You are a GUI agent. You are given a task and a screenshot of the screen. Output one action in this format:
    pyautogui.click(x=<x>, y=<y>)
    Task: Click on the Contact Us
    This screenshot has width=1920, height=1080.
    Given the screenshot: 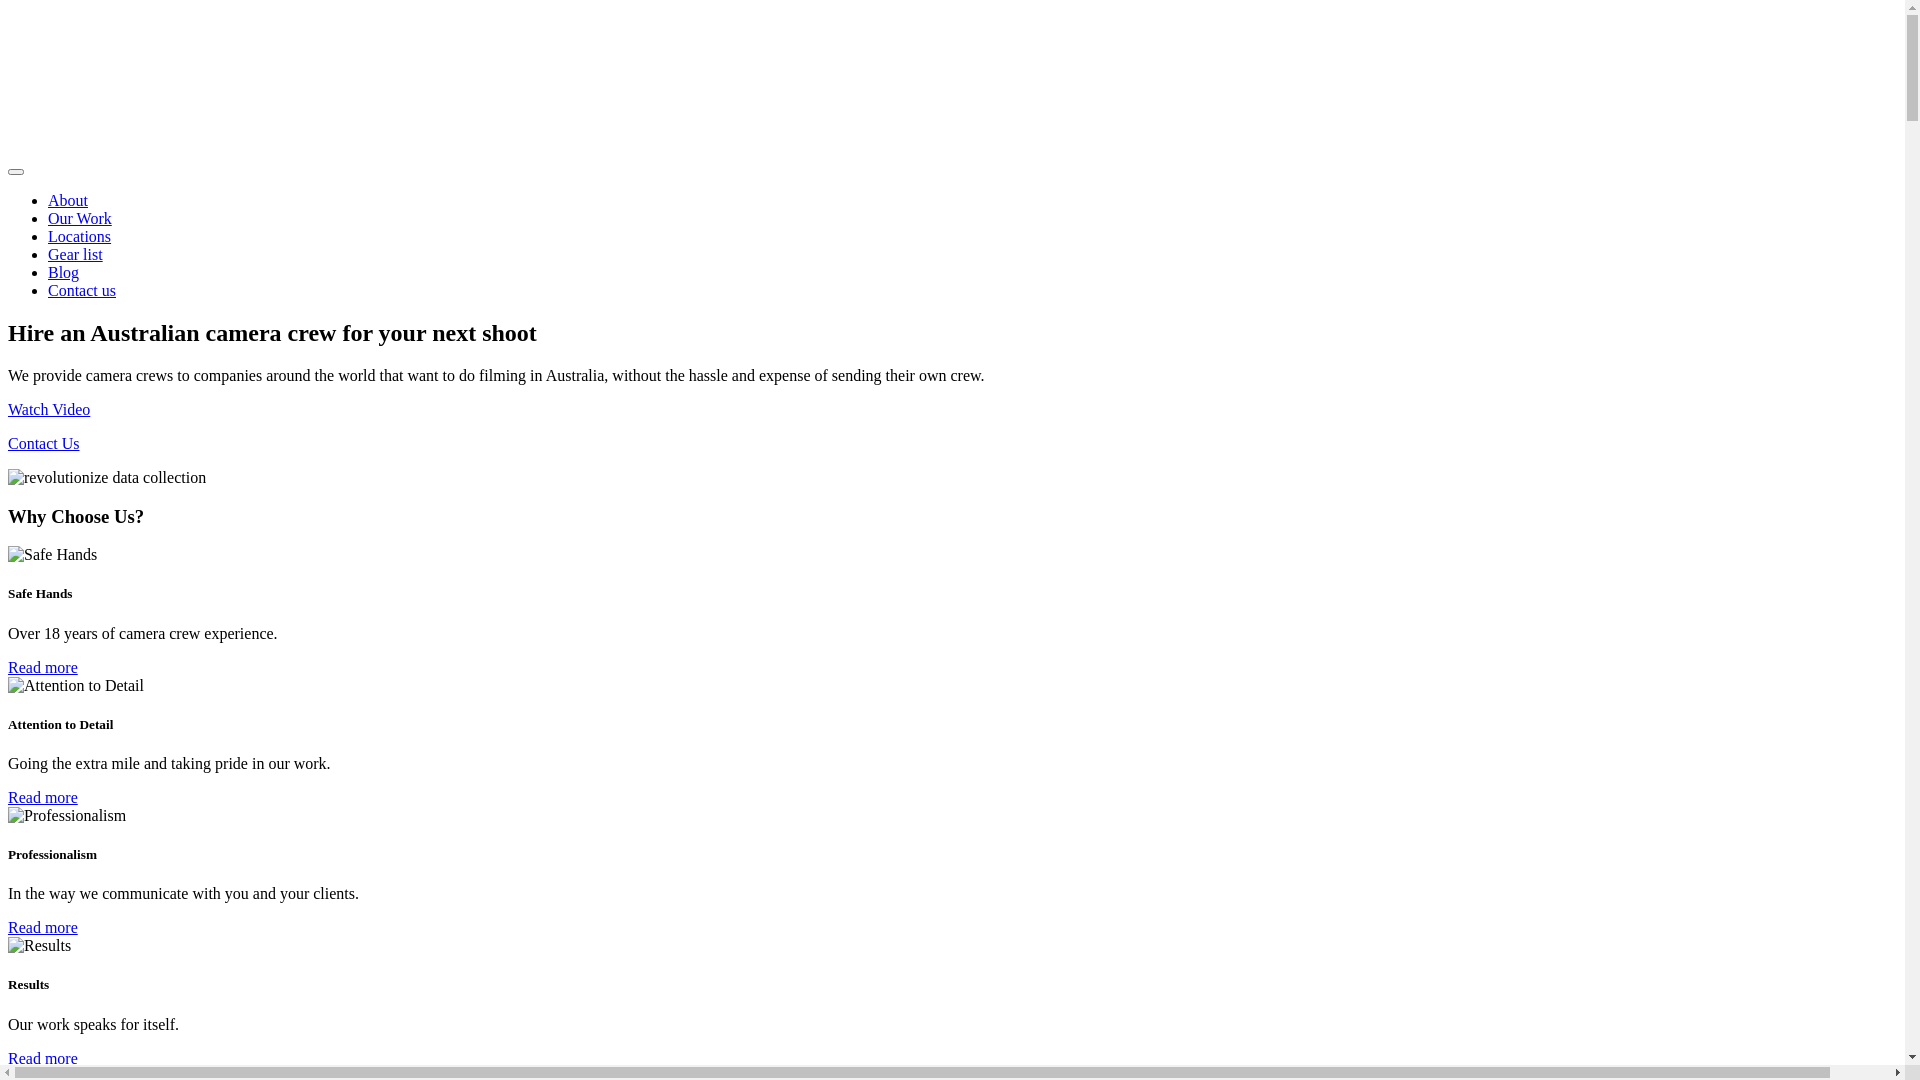 What is the action you would take?
    pyautogui.click(x=44, y=444)
    